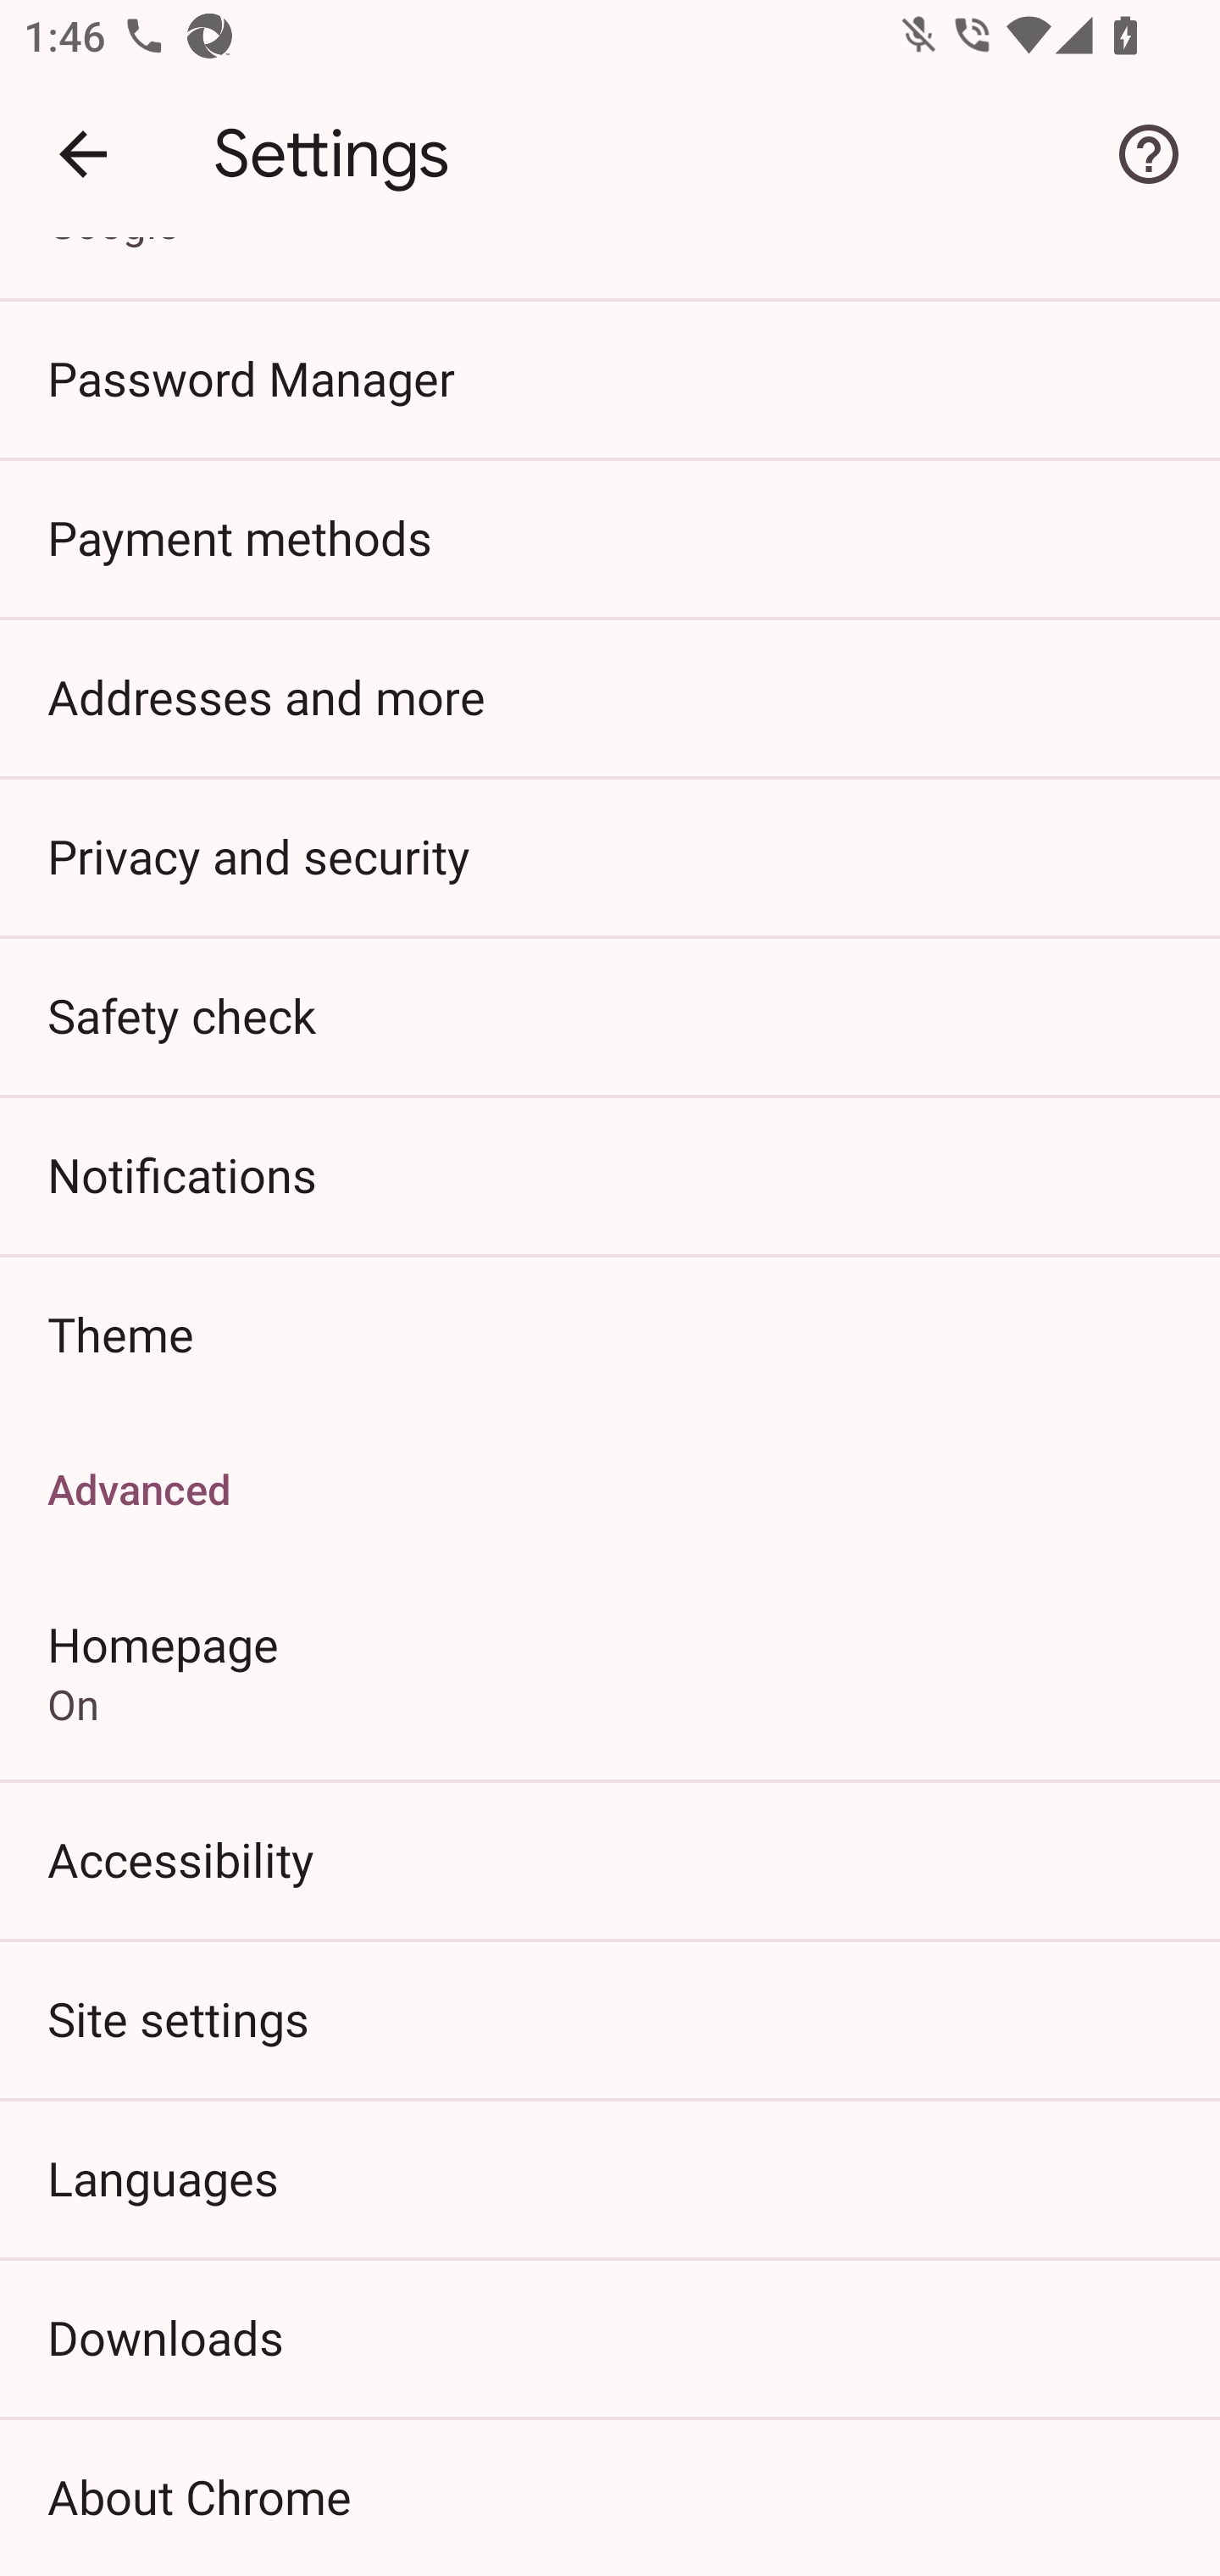 This screenshot has width=1220, height=2576. What do you see at coordinates (83, 154) in the screenshot?
I see `Navigate up` at bounding box center [83, 154].